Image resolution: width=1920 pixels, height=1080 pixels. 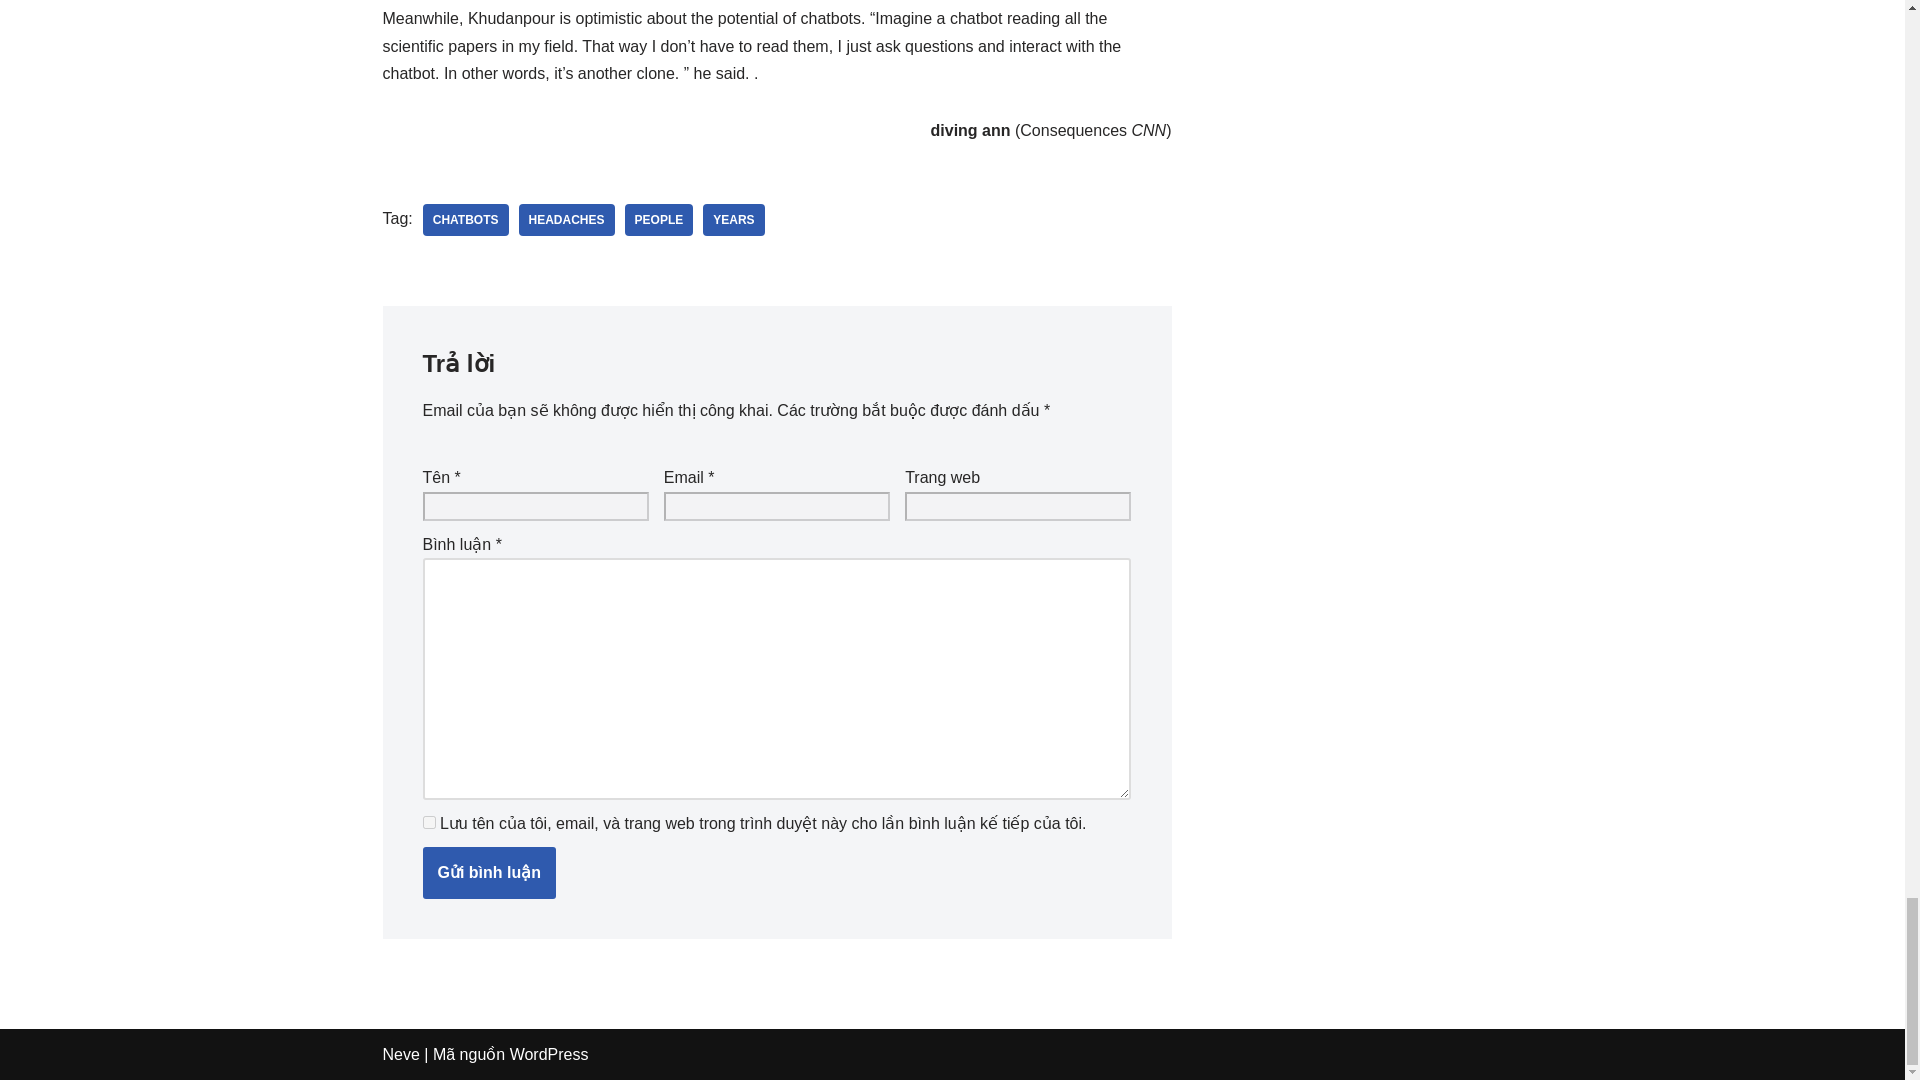 What do you see at coordinates (566, 220) in the screenshot?
I see `headaches` at bounding box center [566, 220].